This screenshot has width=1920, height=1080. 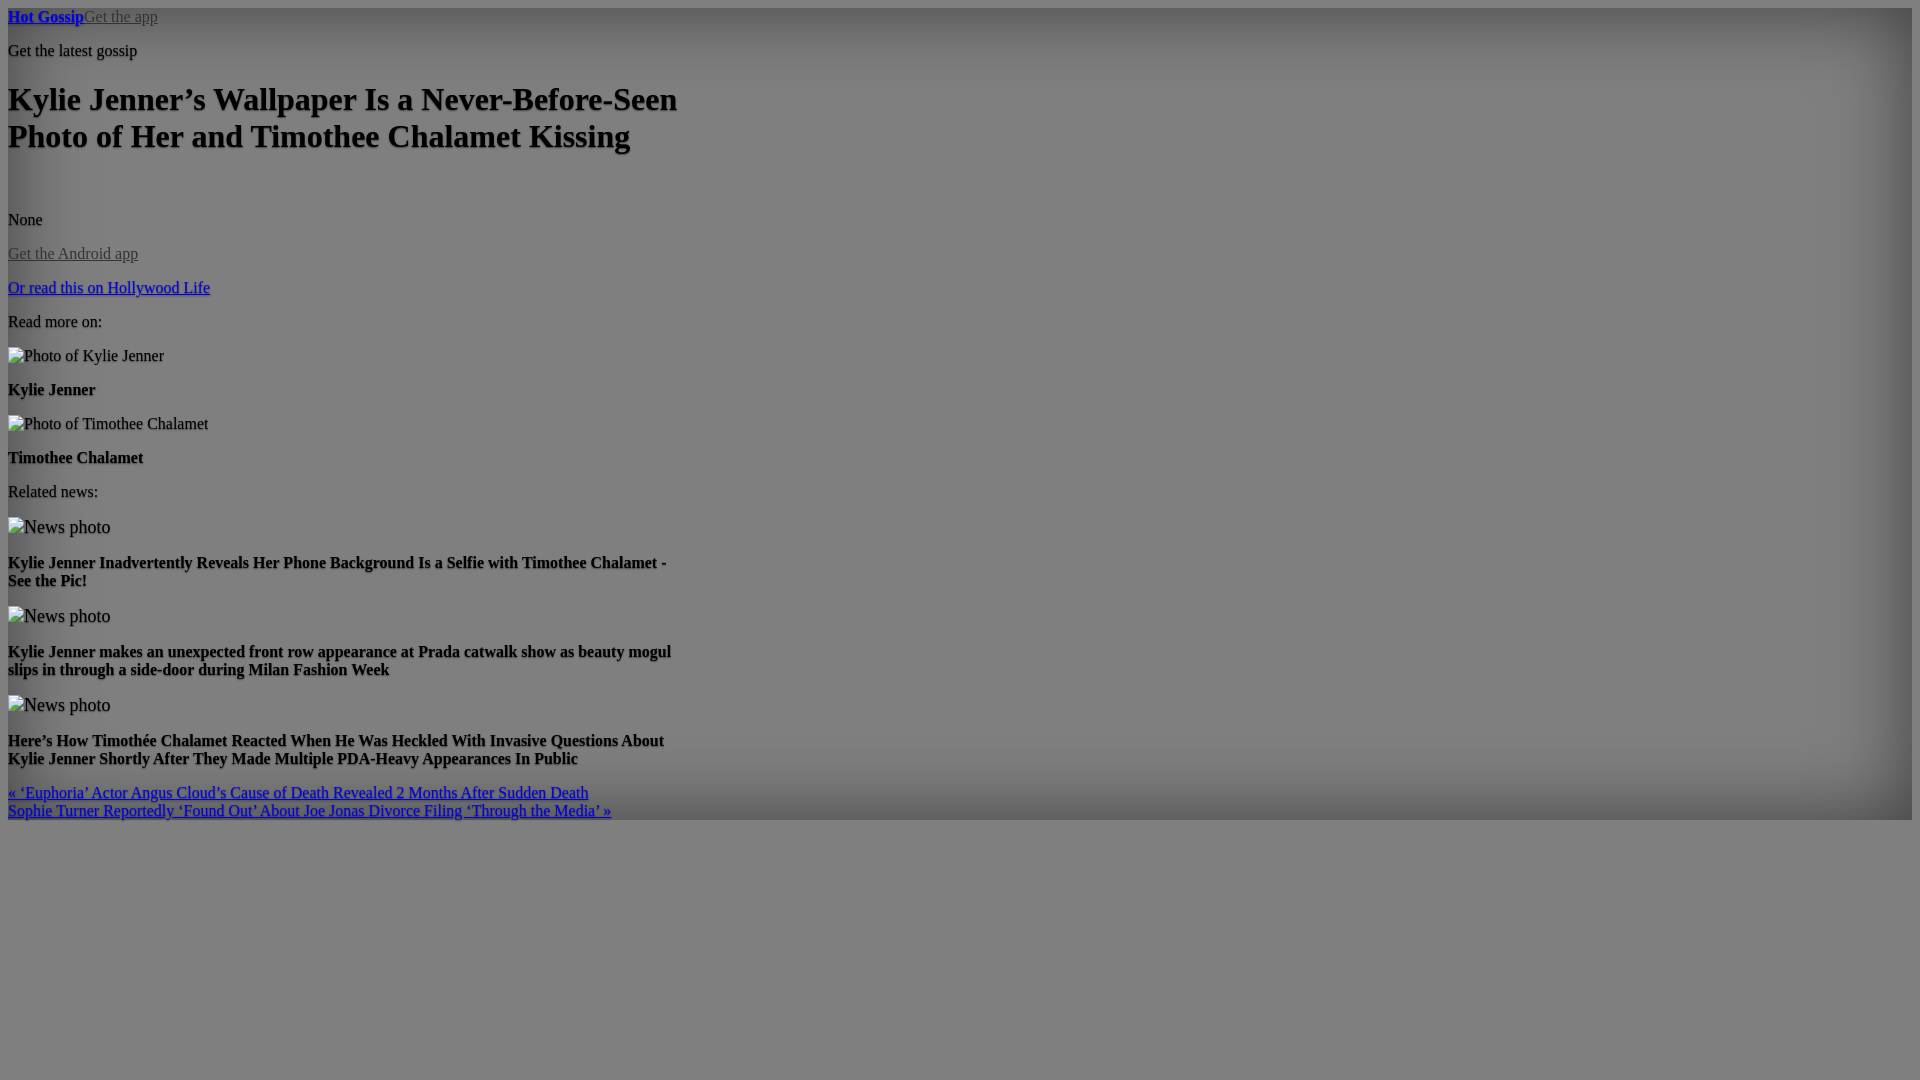 I want to click on Get the Android app, so click(x=72, y=254).